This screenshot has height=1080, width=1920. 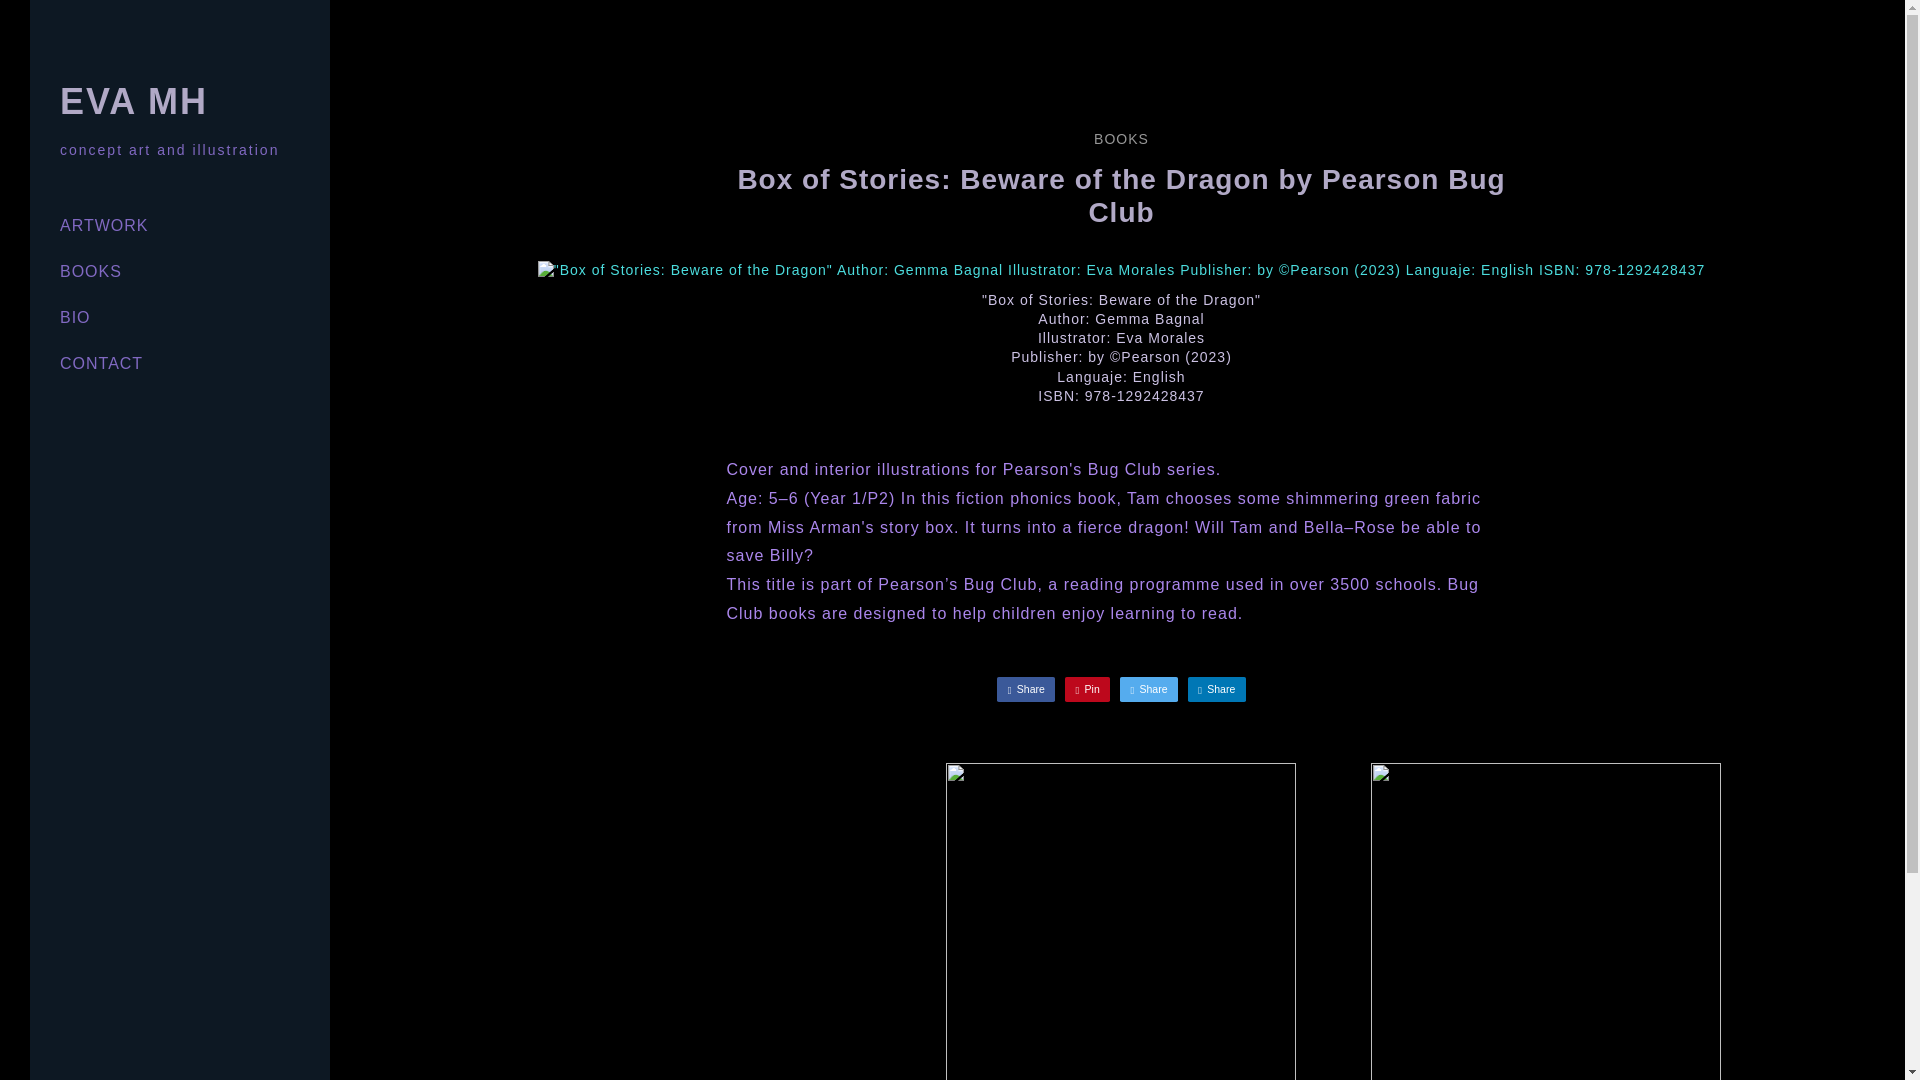 I want to click on BIO, so click(x=74, y=317).